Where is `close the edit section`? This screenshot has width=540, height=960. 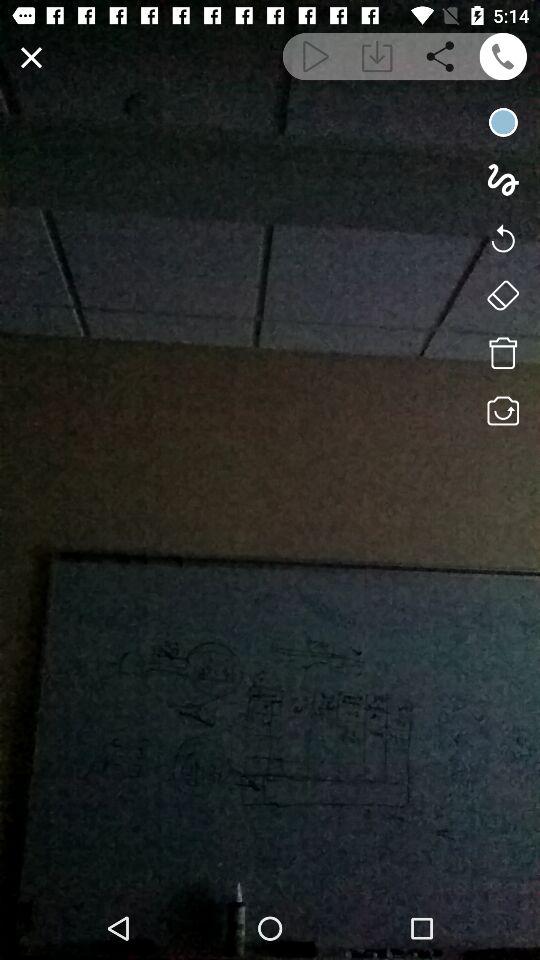 close the edit section is located at coordinates (32, 58).